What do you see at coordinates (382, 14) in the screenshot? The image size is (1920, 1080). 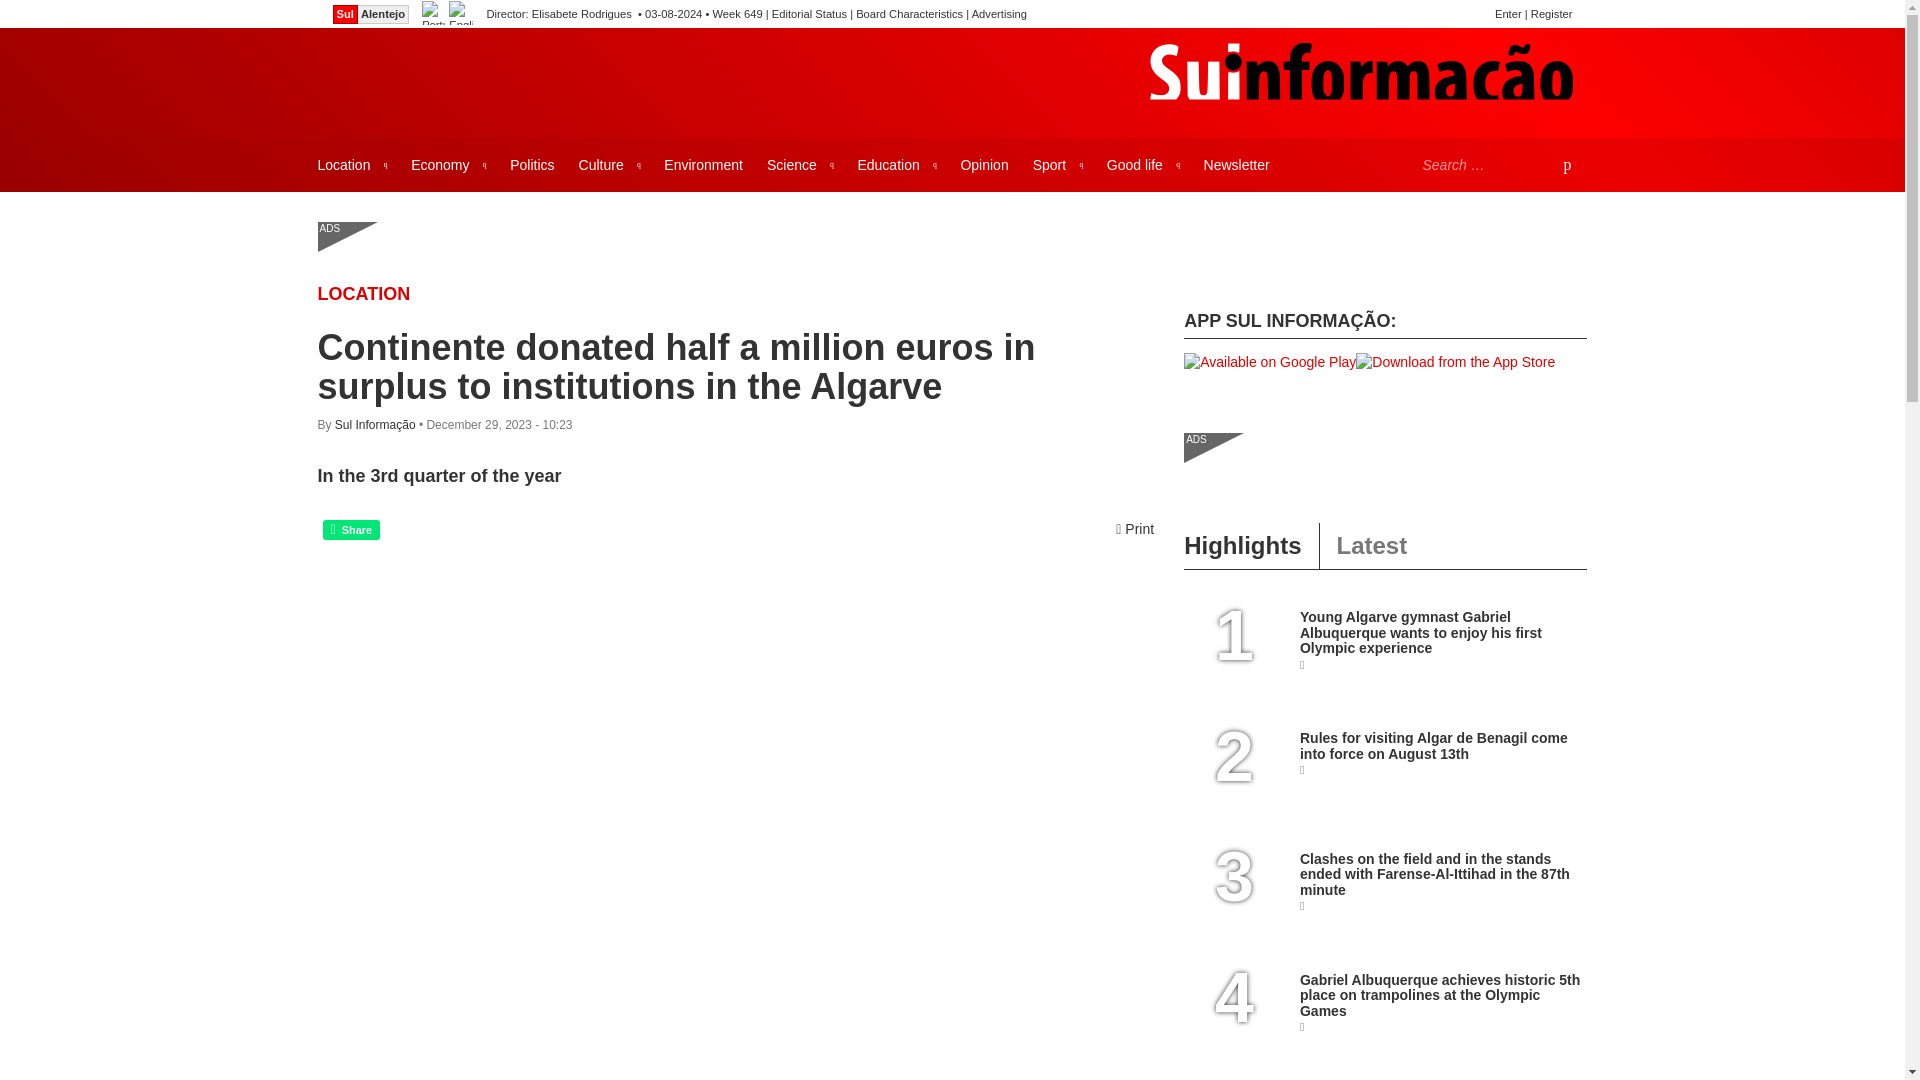 I see `Alentejo` at bounding box center [382, 14].